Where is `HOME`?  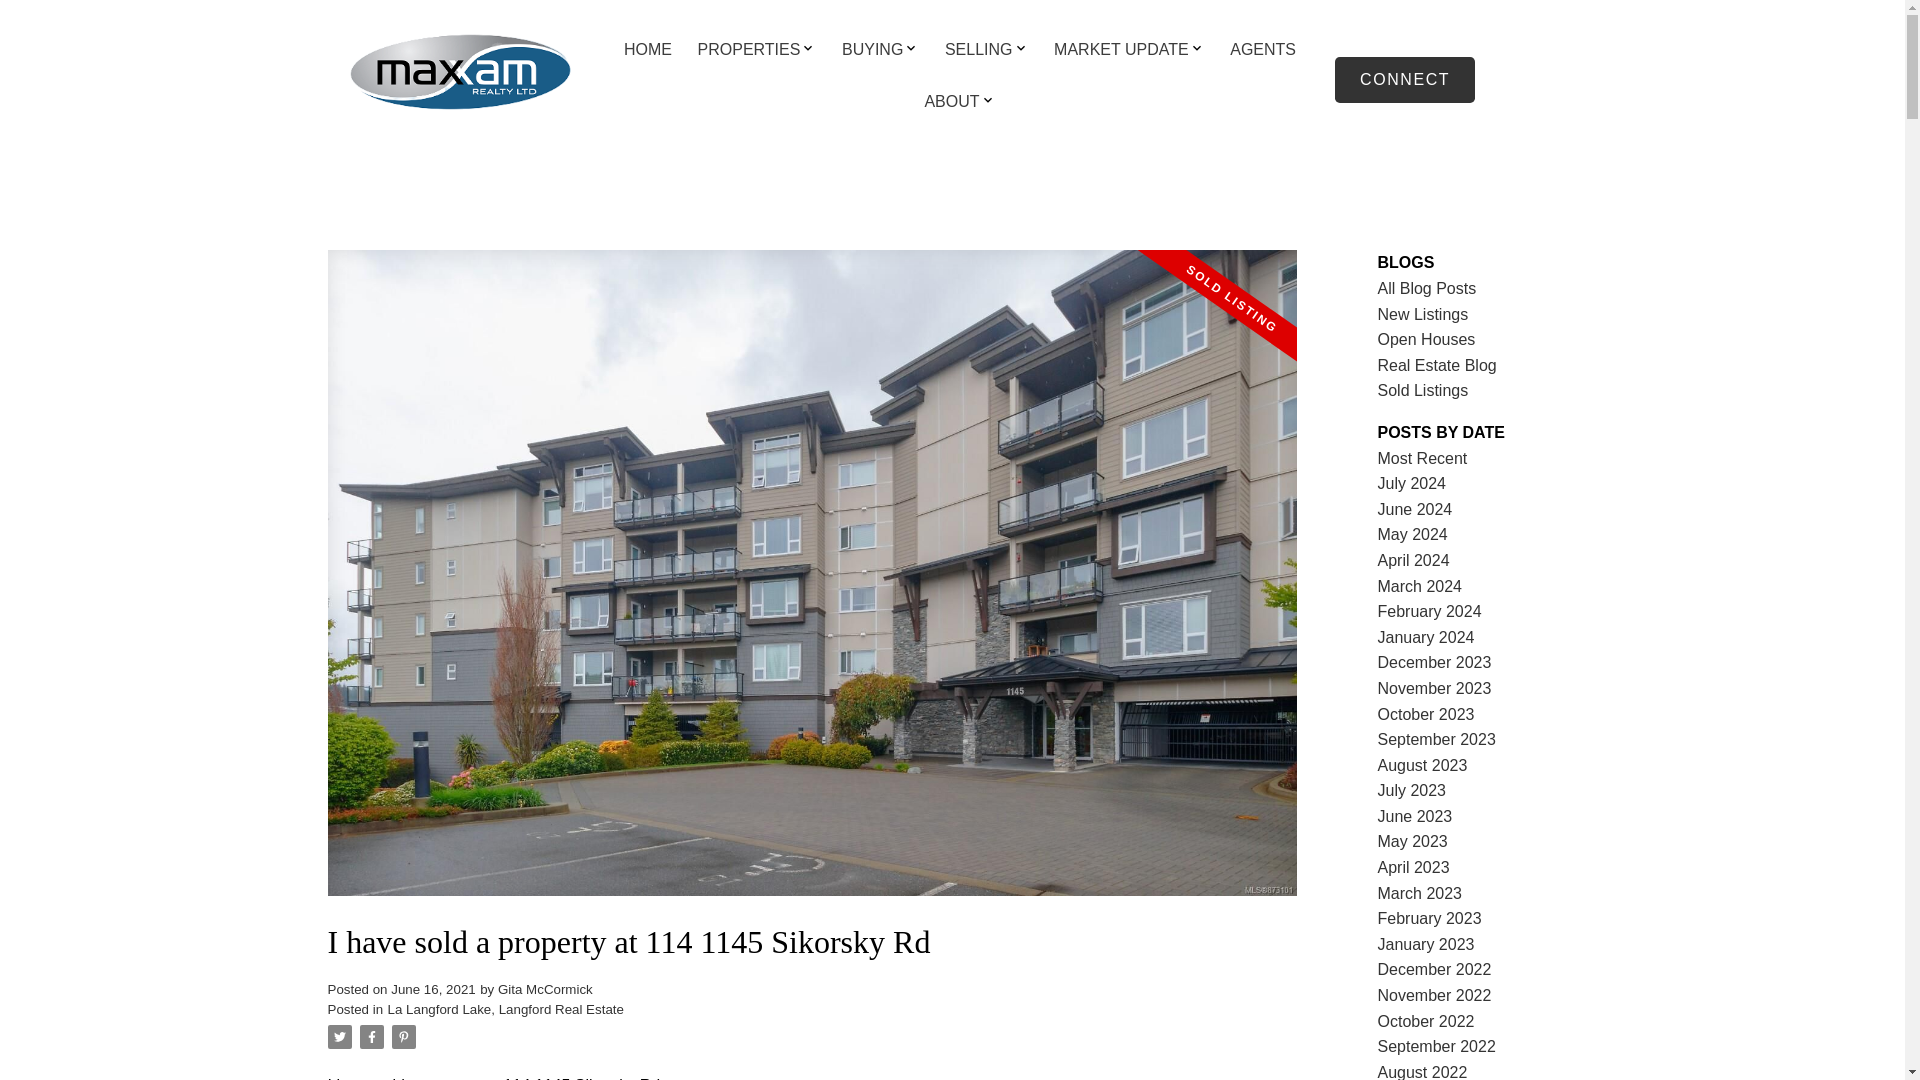
HOME is located at coordinates (648, 50).